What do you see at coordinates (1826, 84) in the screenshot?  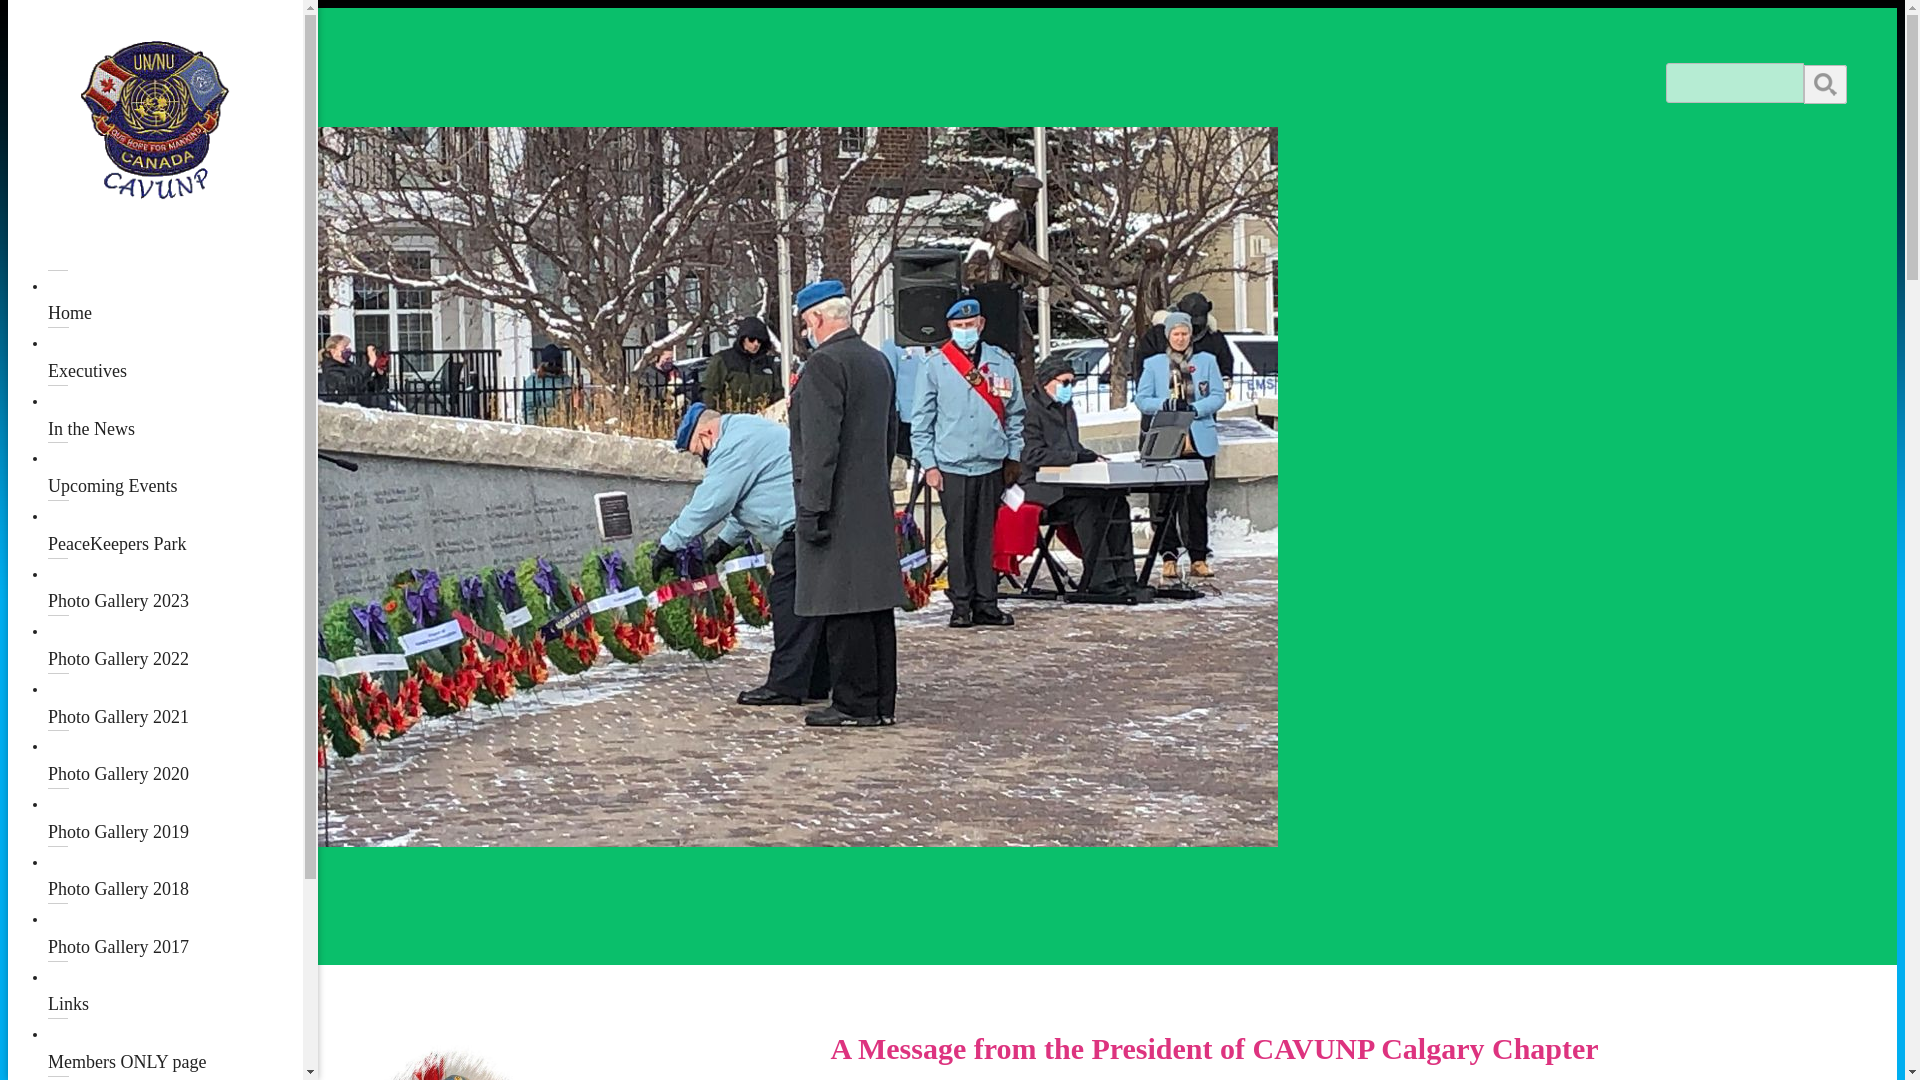 I see `Search` at bounding box center [1826, 84].